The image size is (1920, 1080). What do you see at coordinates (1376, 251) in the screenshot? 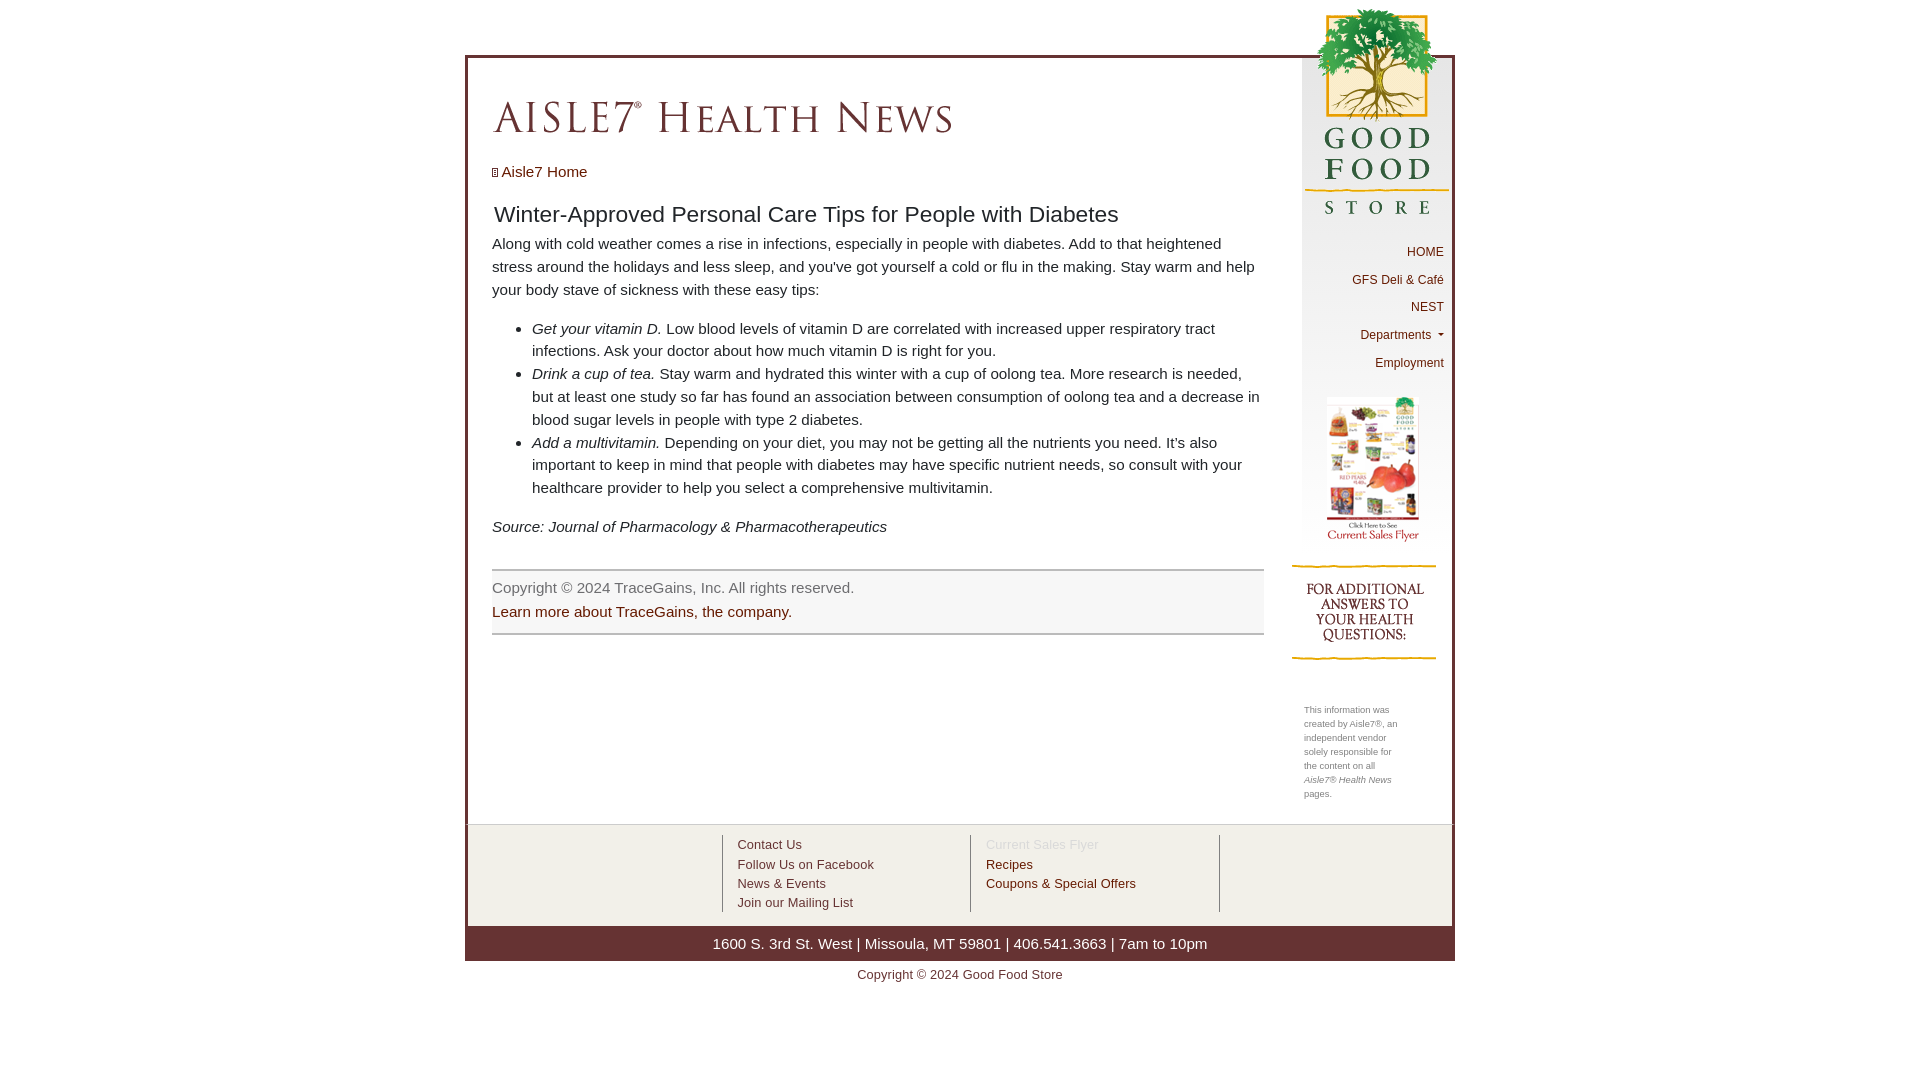
I see `HOME` at bounding box center [1376, 251].